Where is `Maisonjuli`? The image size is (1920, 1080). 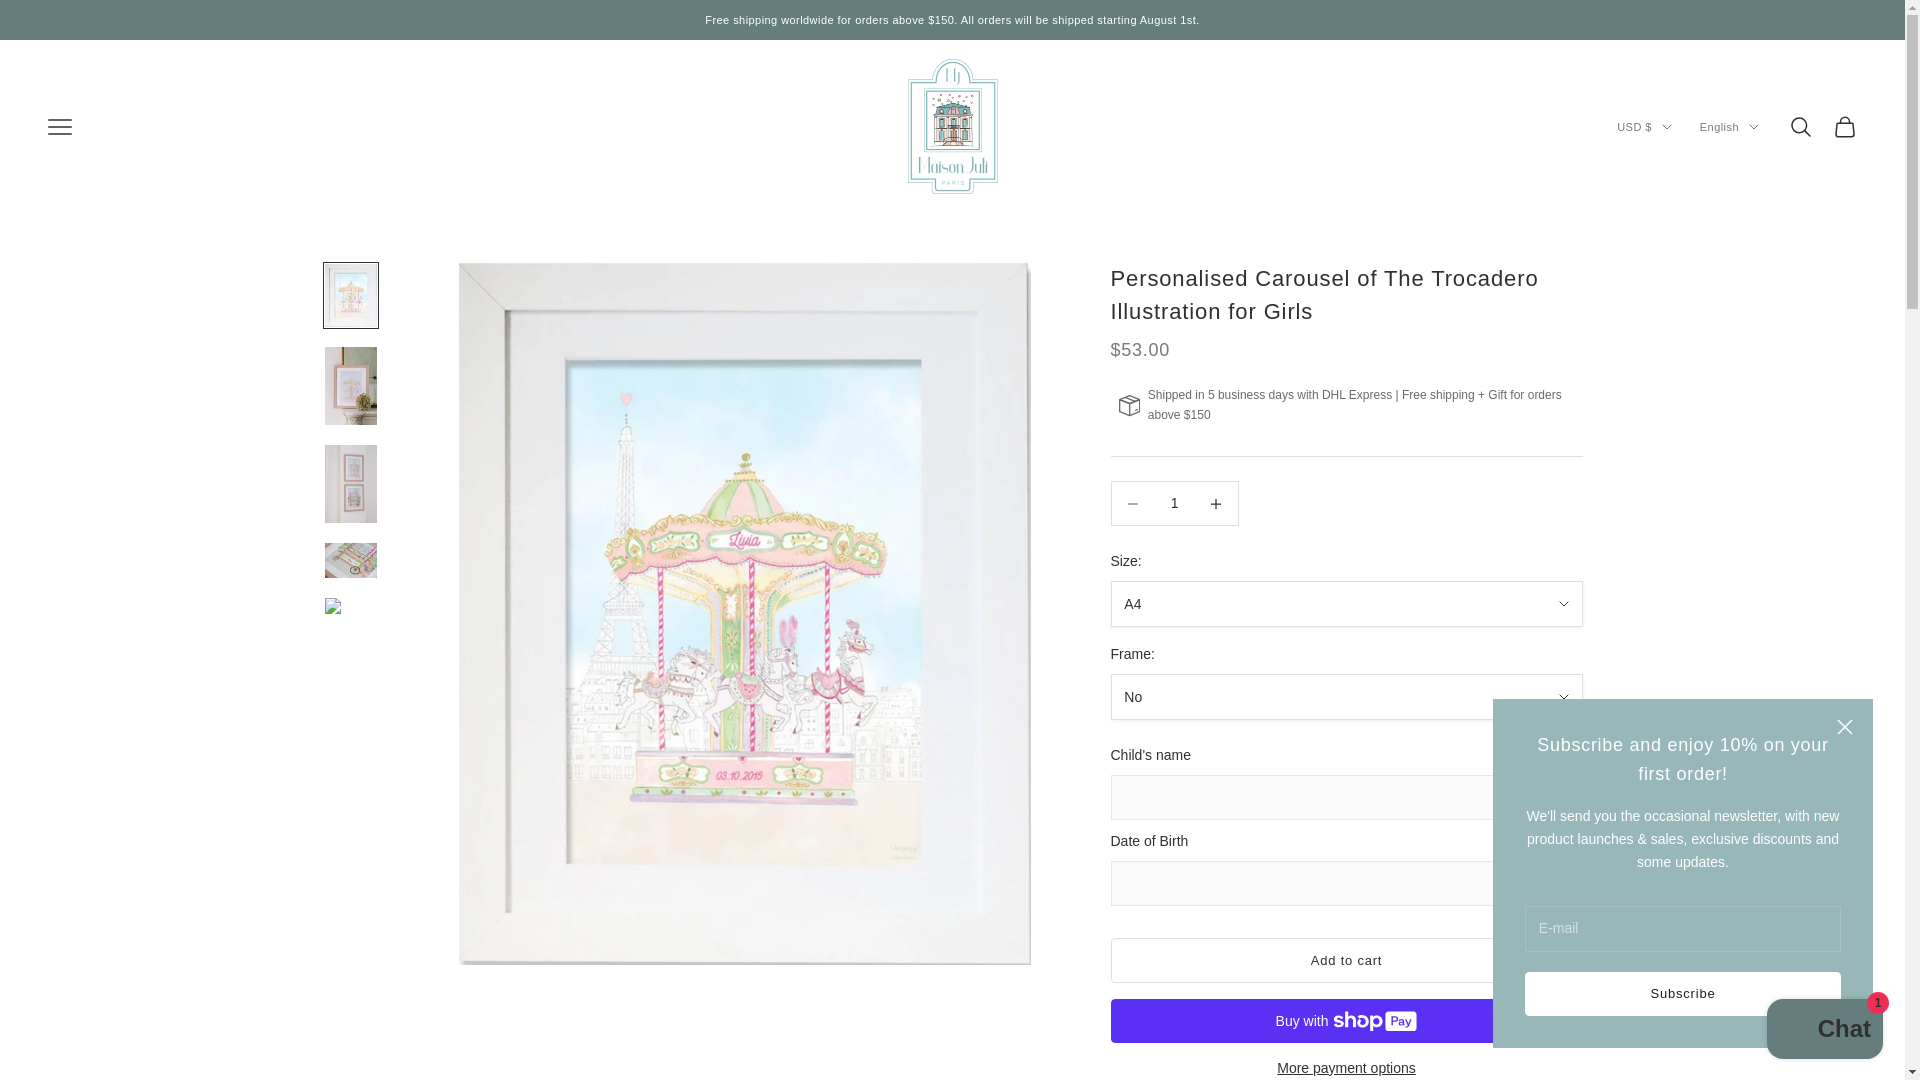
Maisonjuli is located at coordinates (953, 126).